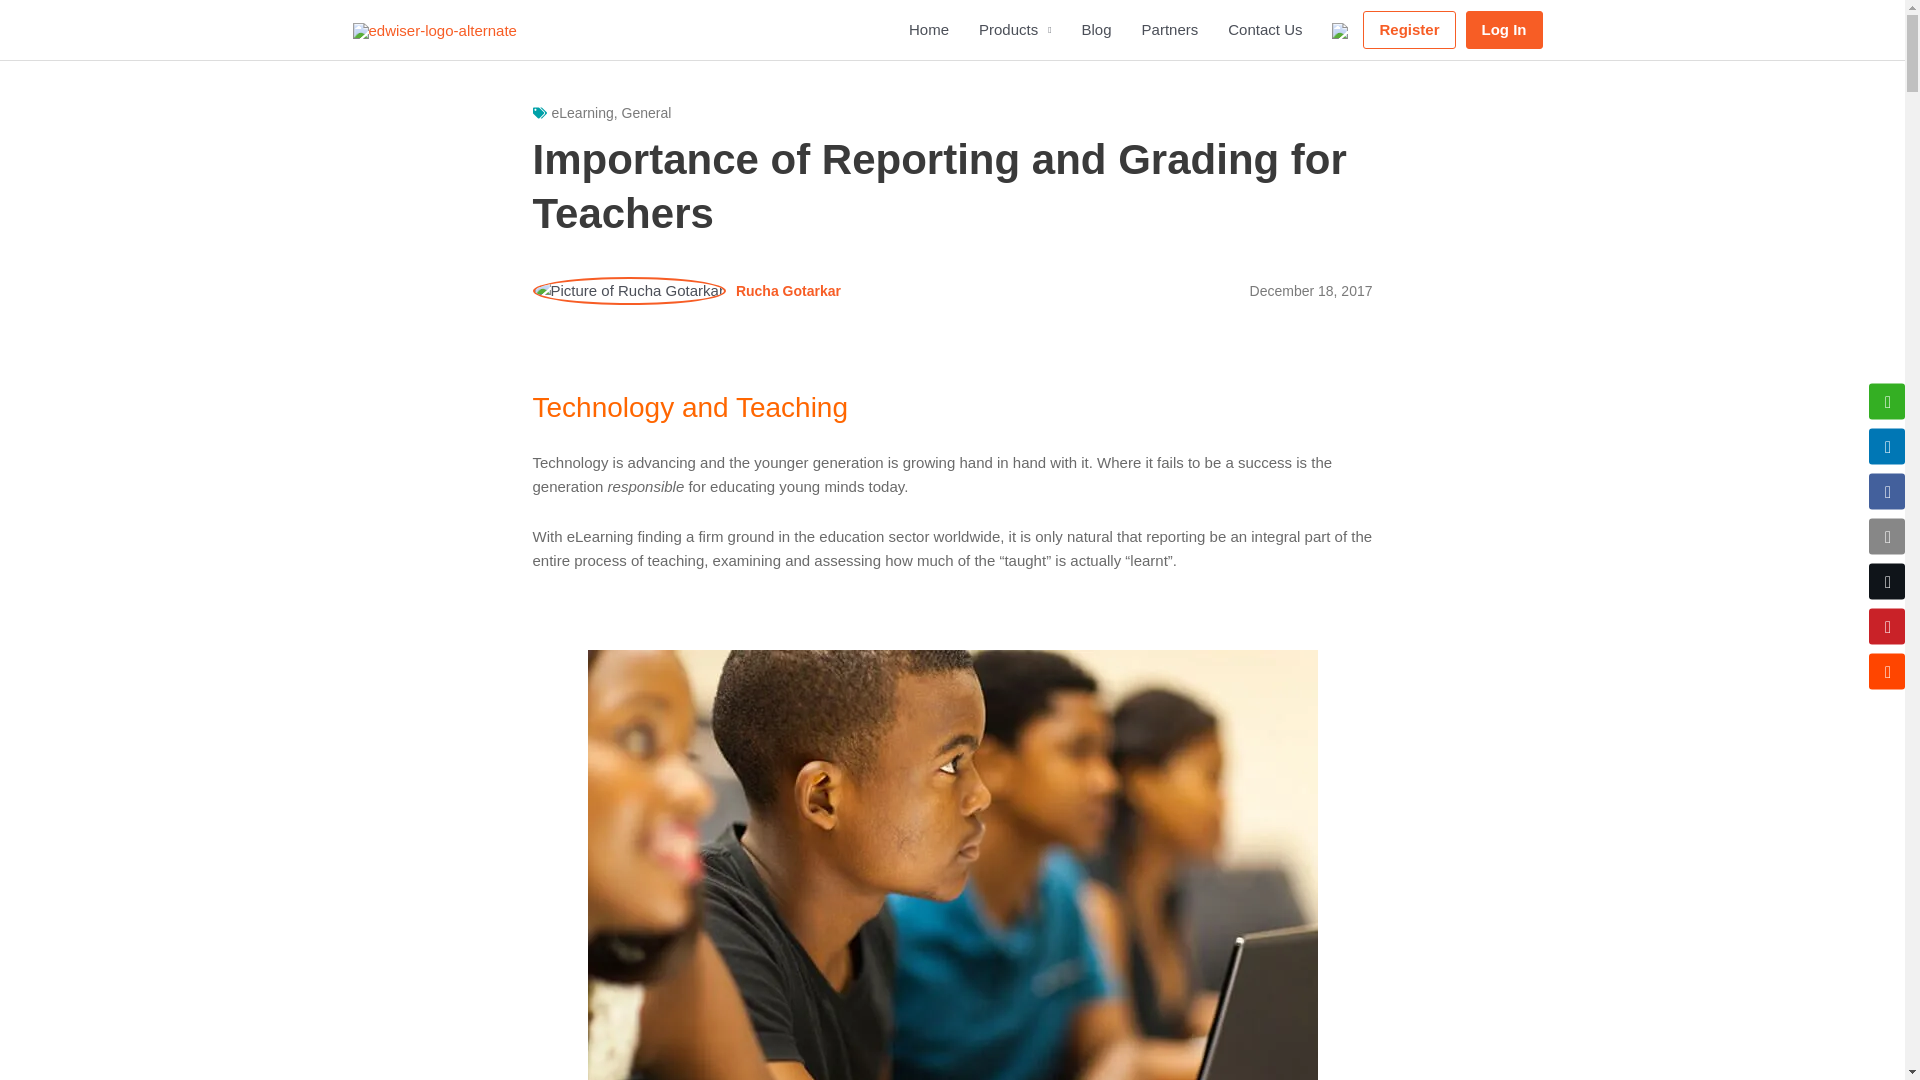 The width and height of the screenshot is (1920, 1080). I want to click on Contact Us, so click(1265, 30).